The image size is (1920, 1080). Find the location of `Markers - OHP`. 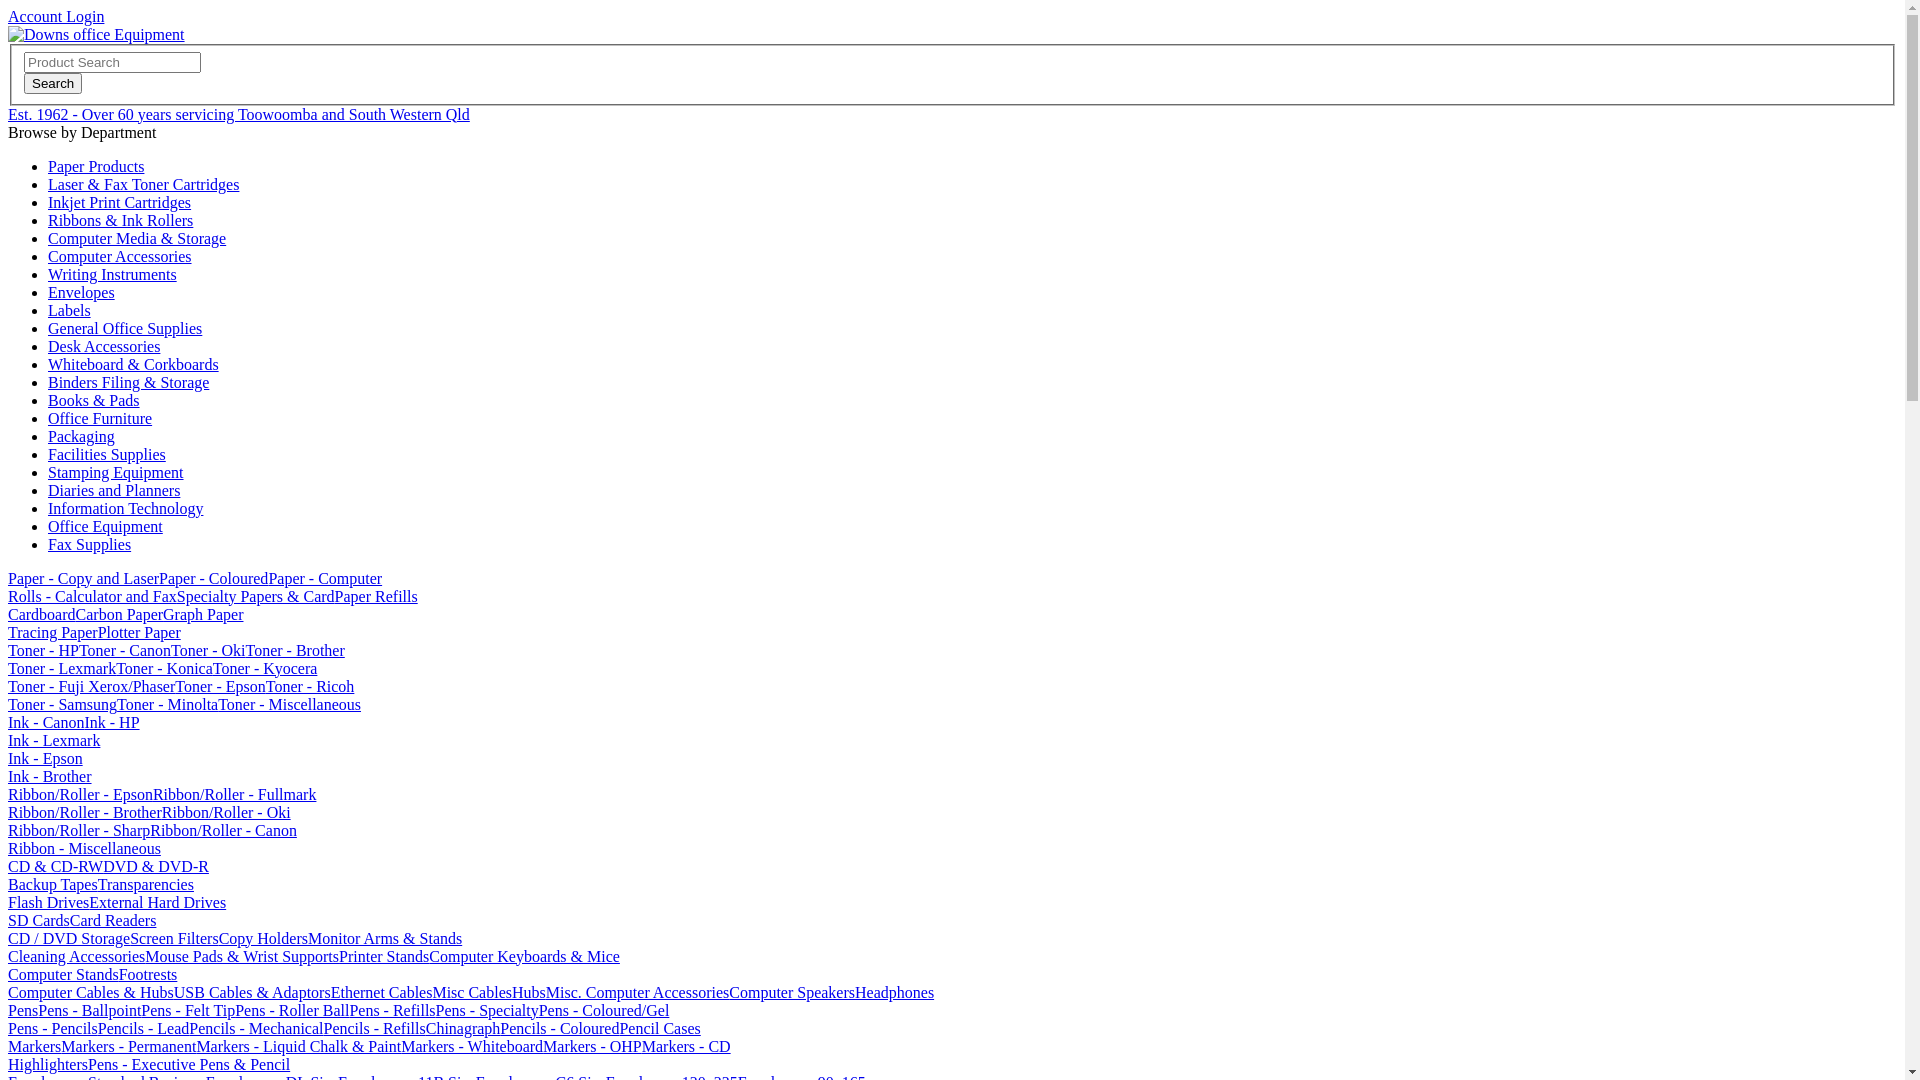

Markers - OHP is located at coordinates (592, 1046).